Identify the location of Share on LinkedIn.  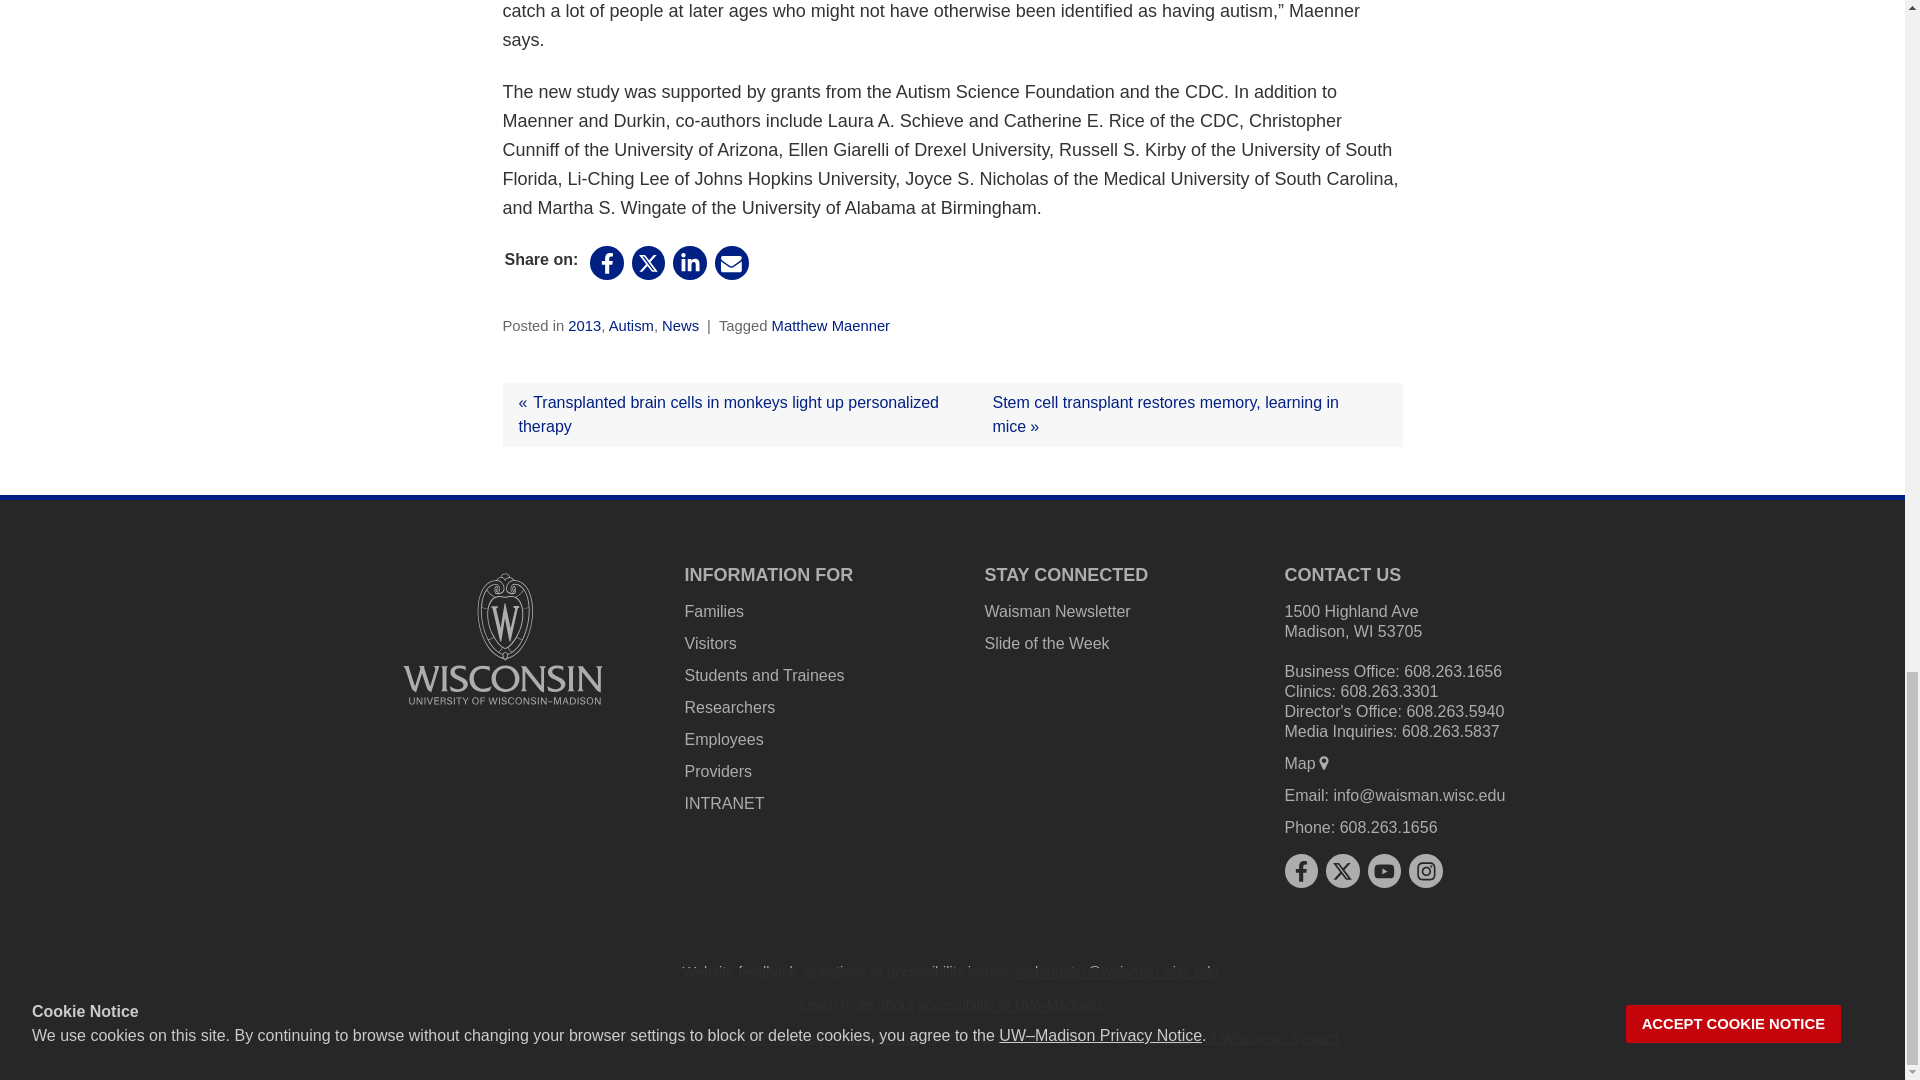
(690, 263).